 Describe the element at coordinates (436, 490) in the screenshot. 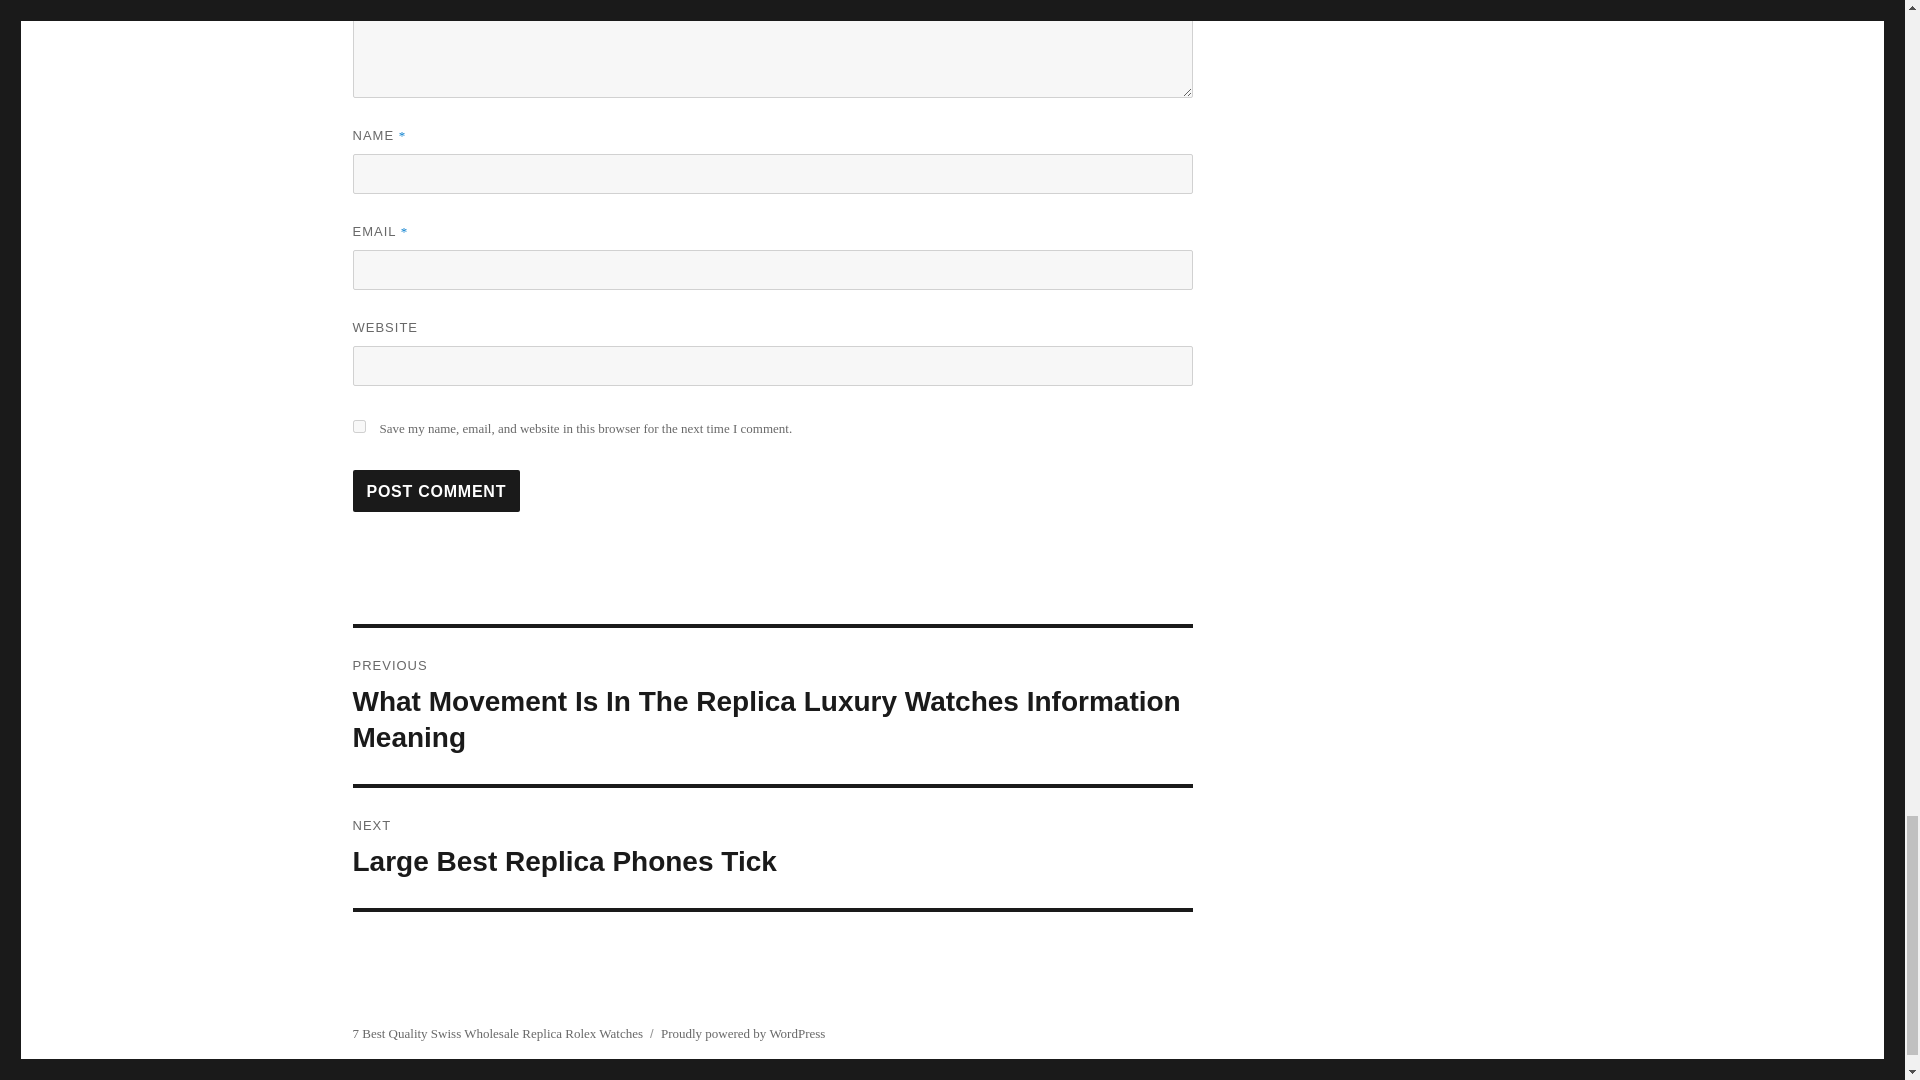

I see `Post Comment` at that location.